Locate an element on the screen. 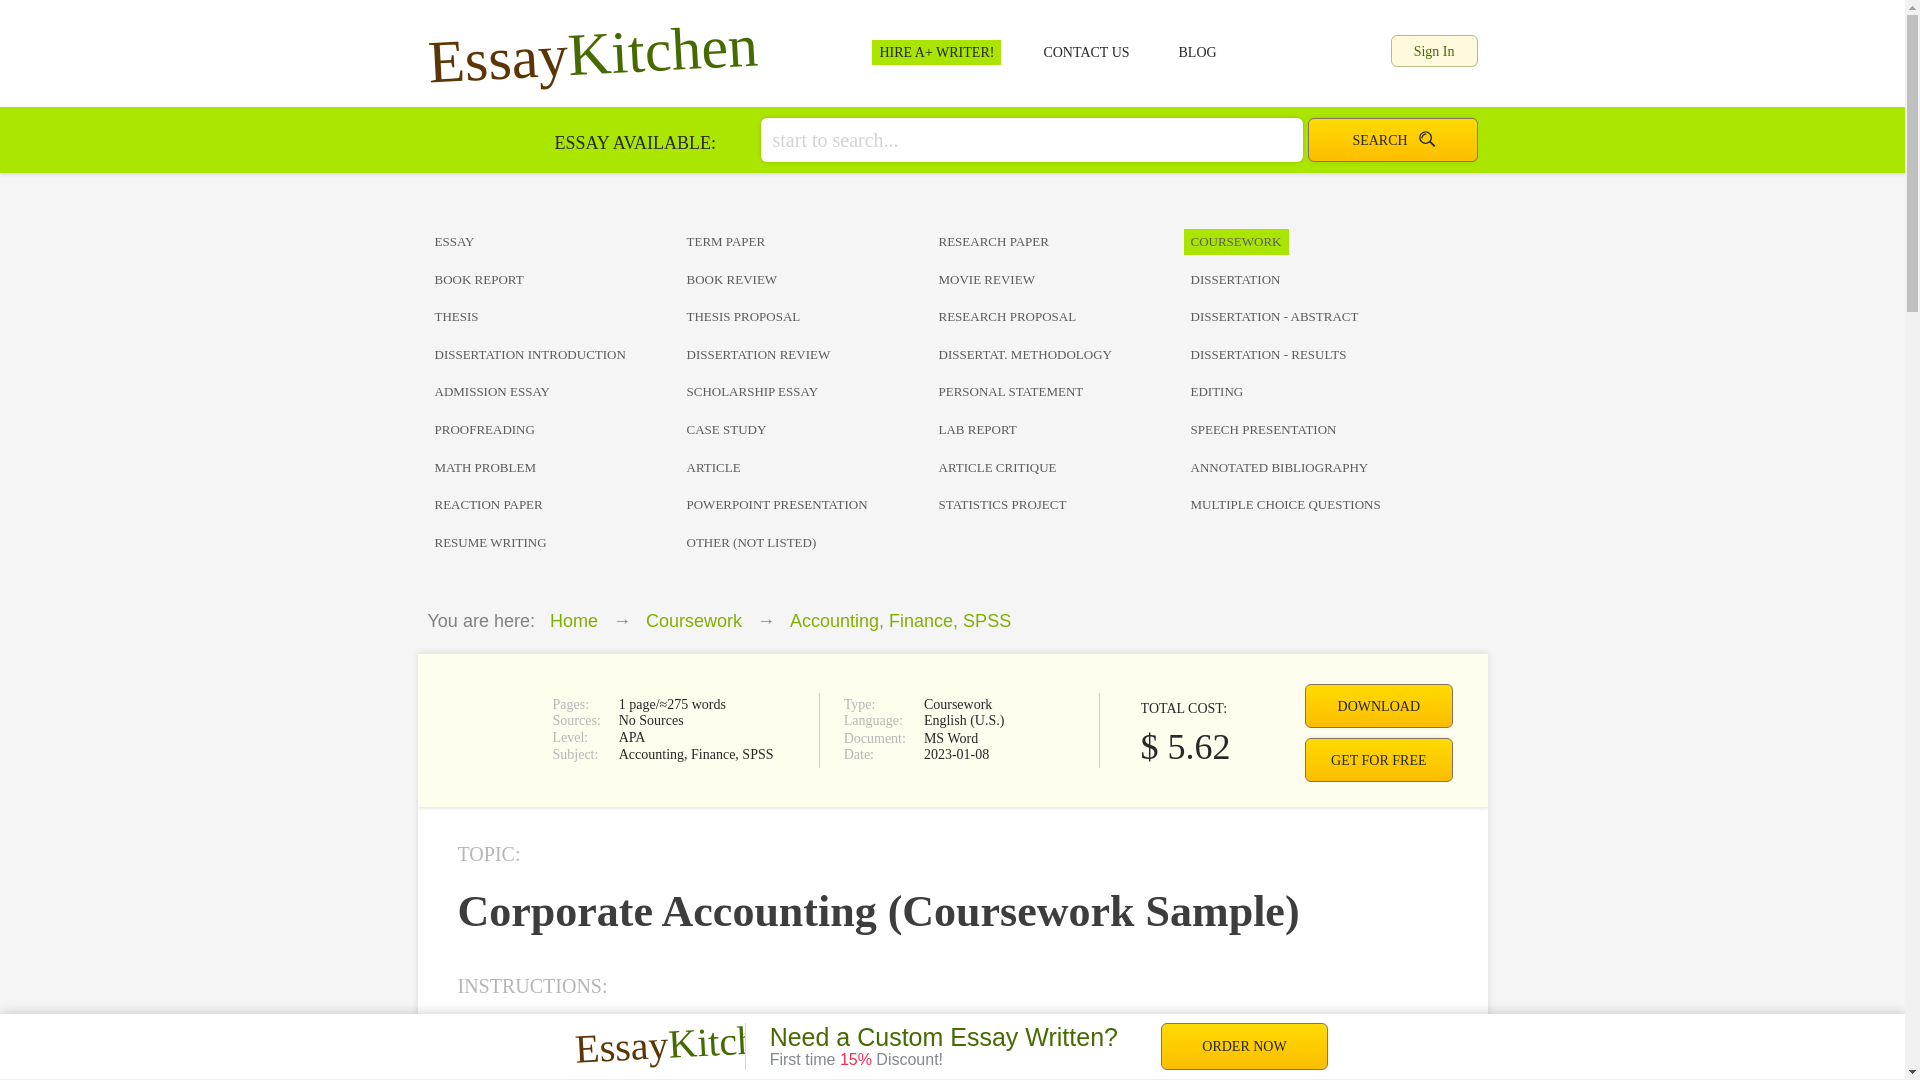  MS Word is located at coordinates (488, 730).